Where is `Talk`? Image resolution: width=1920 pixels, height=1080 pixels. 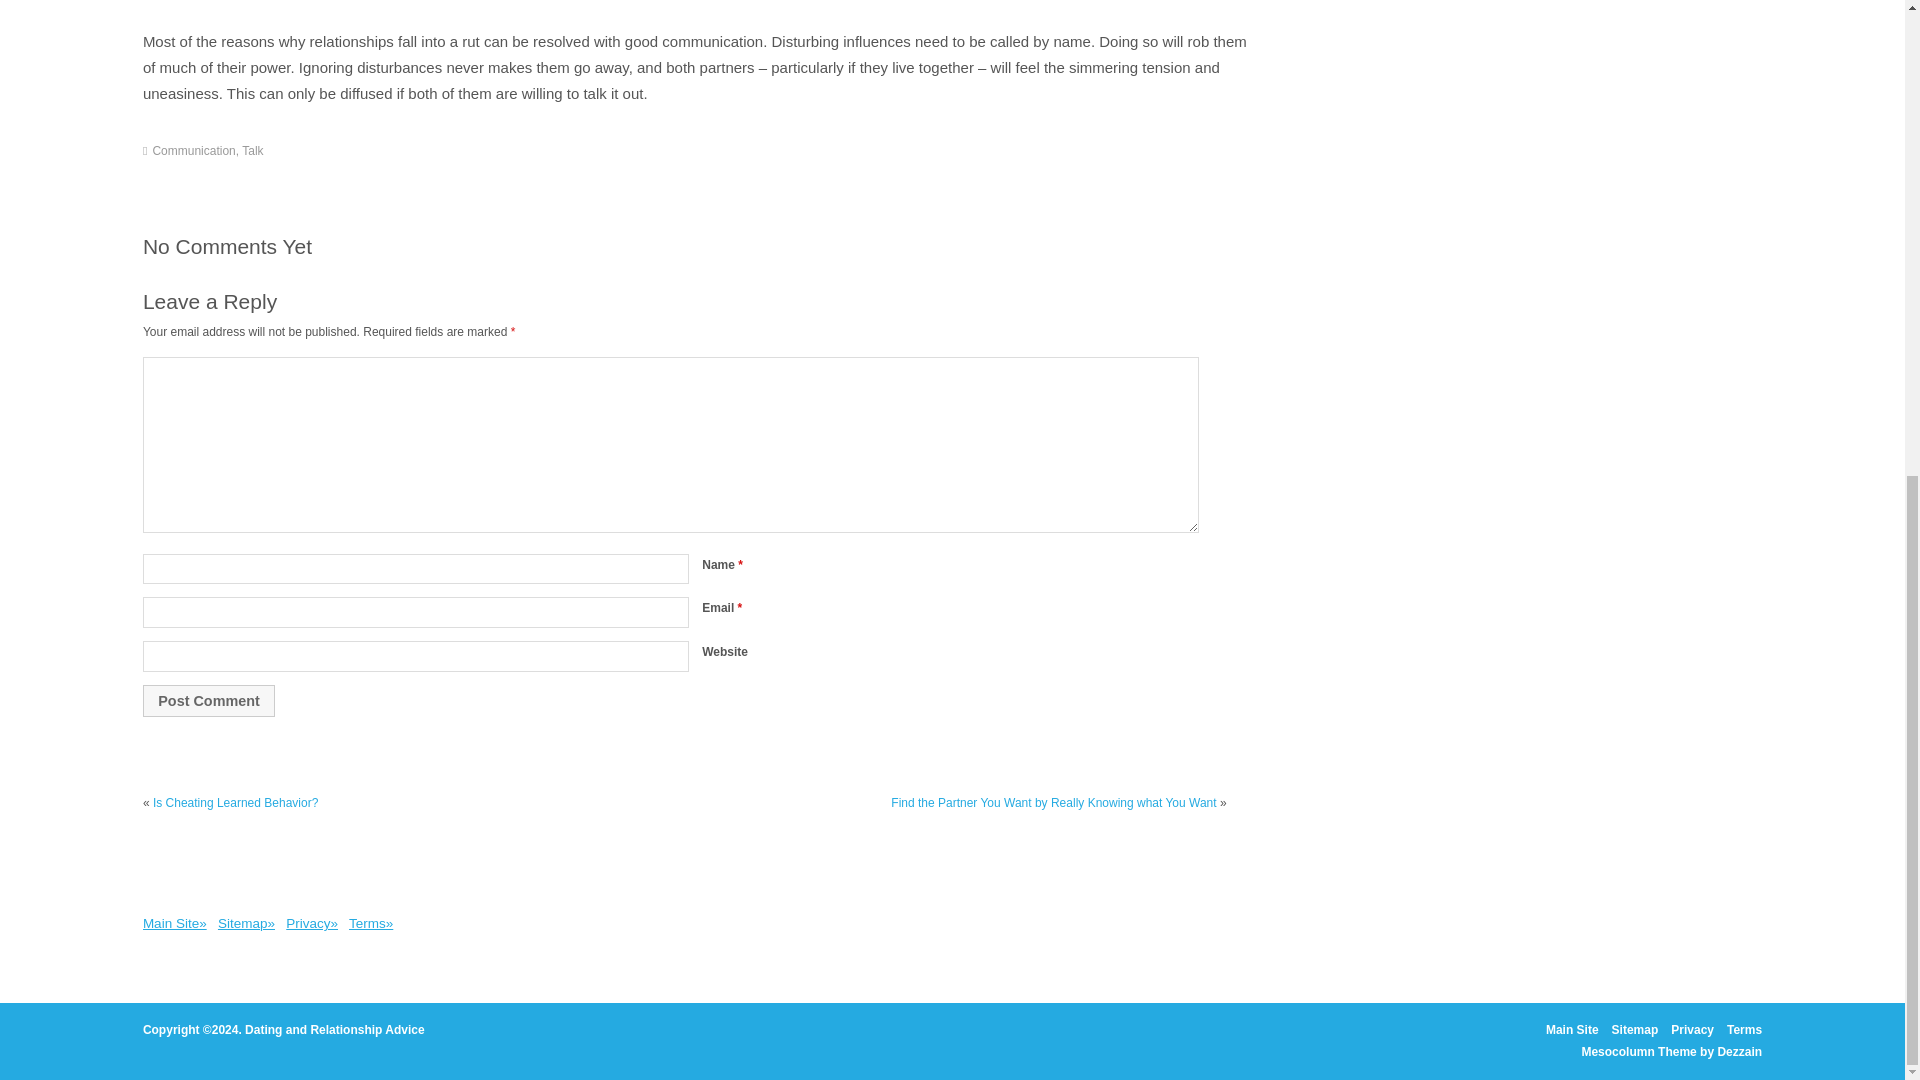 Talk is located at coordinates (252, 150).